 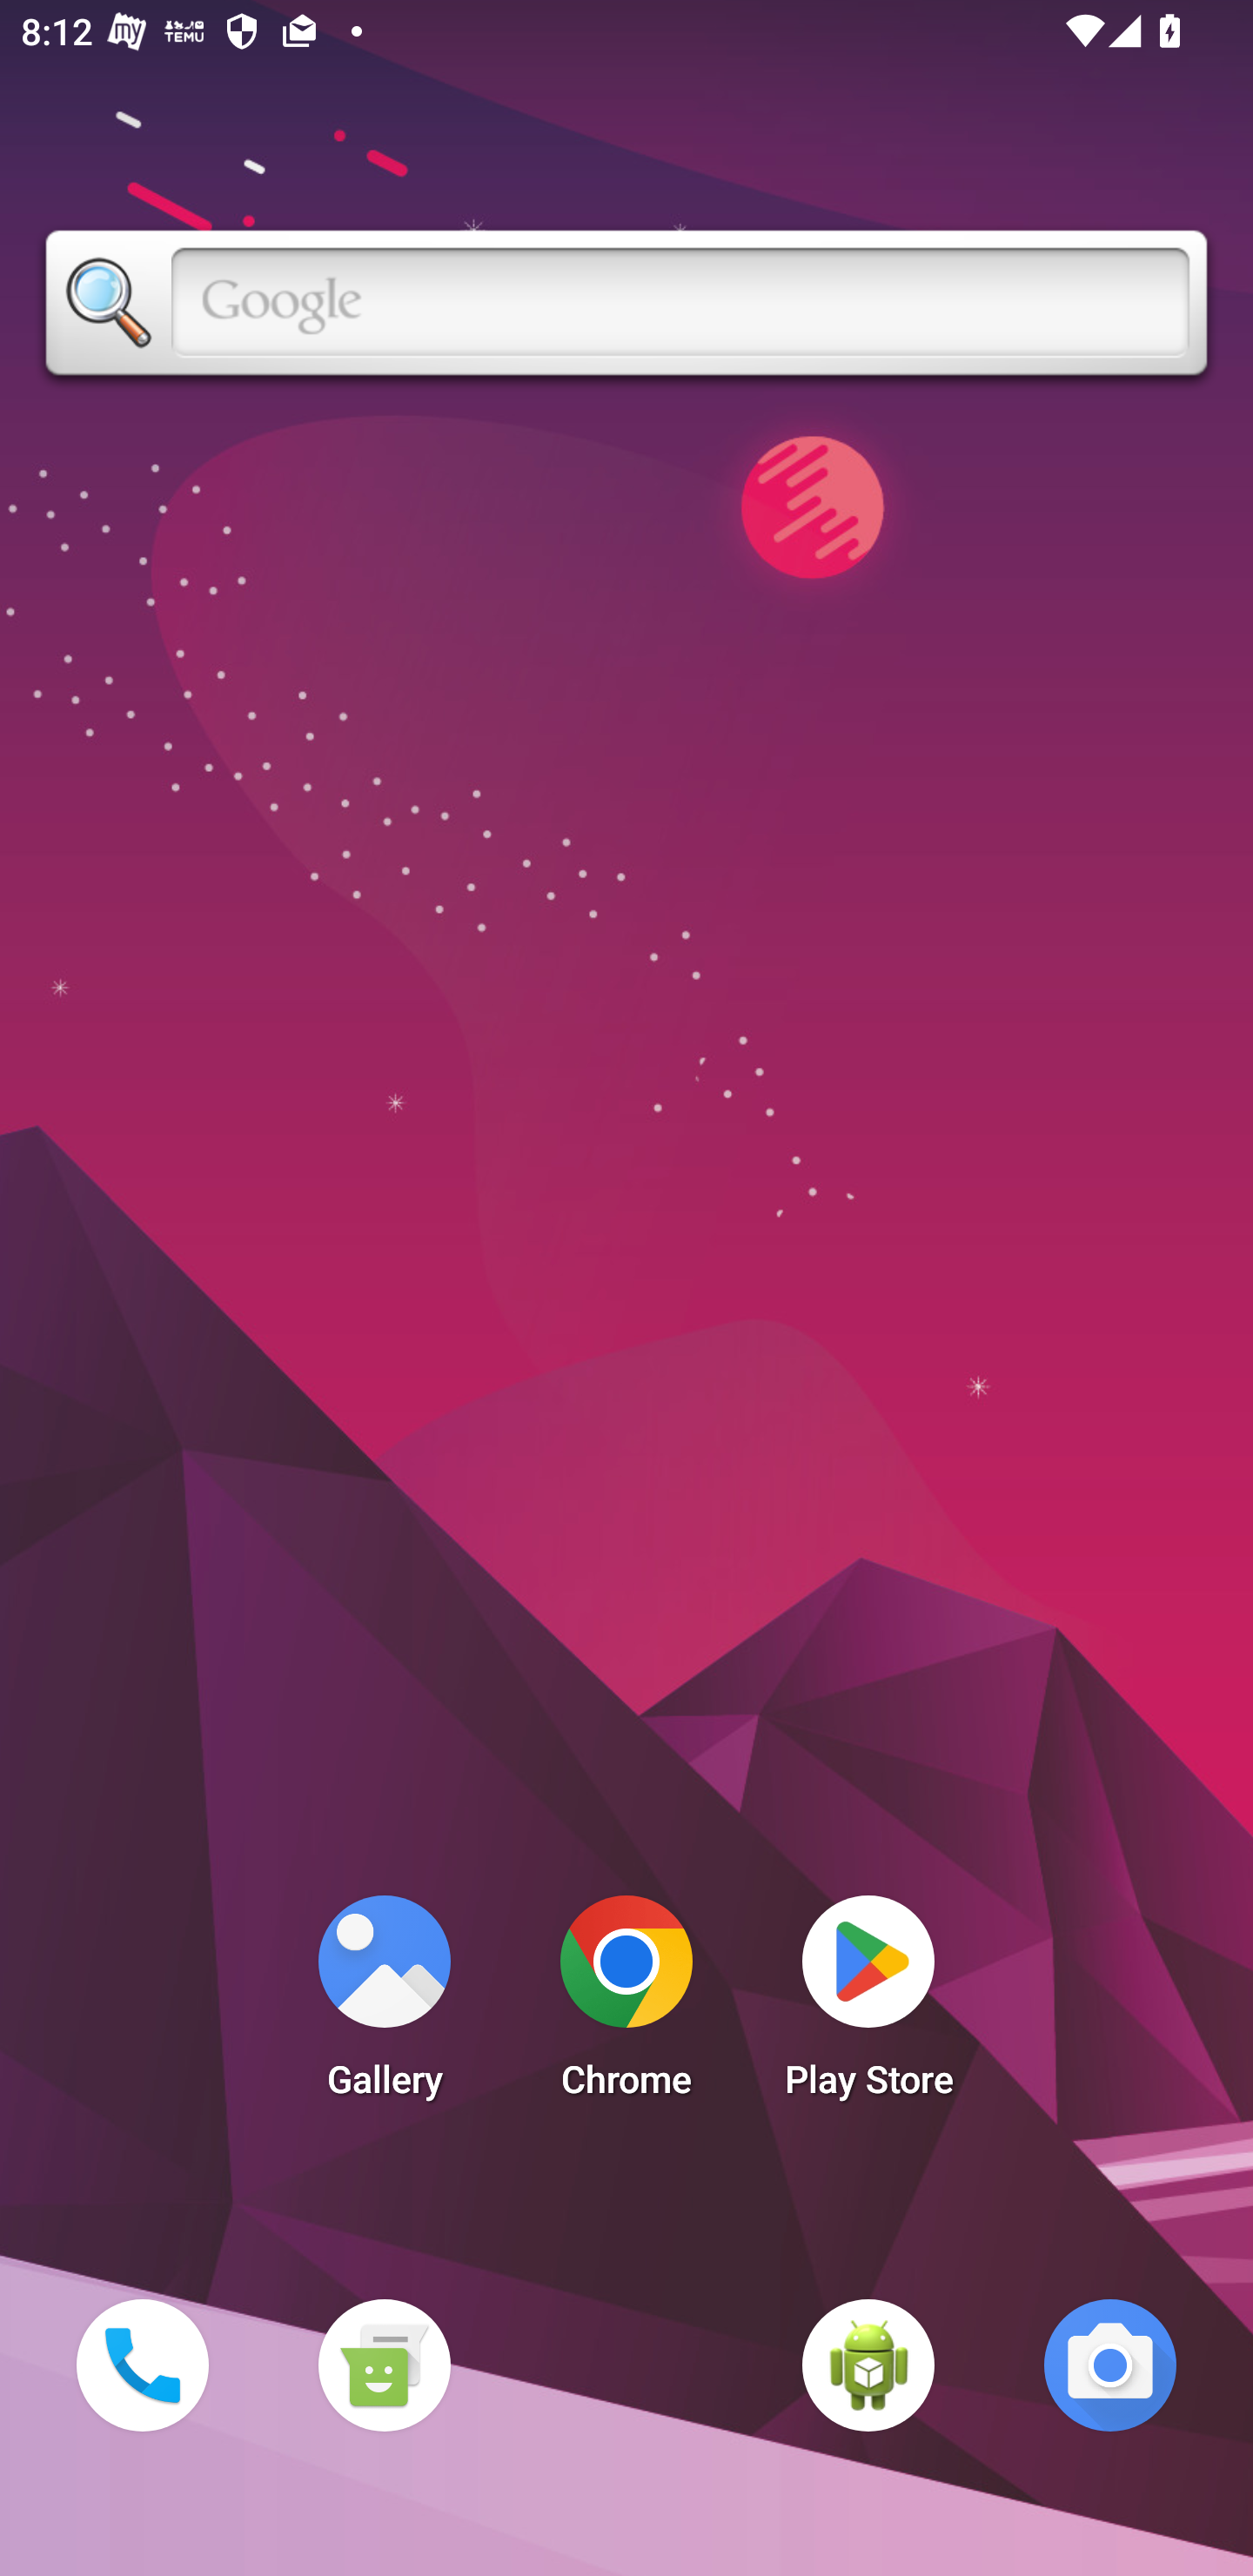 I want to click on Chrome, so click(x=626, y=2005).